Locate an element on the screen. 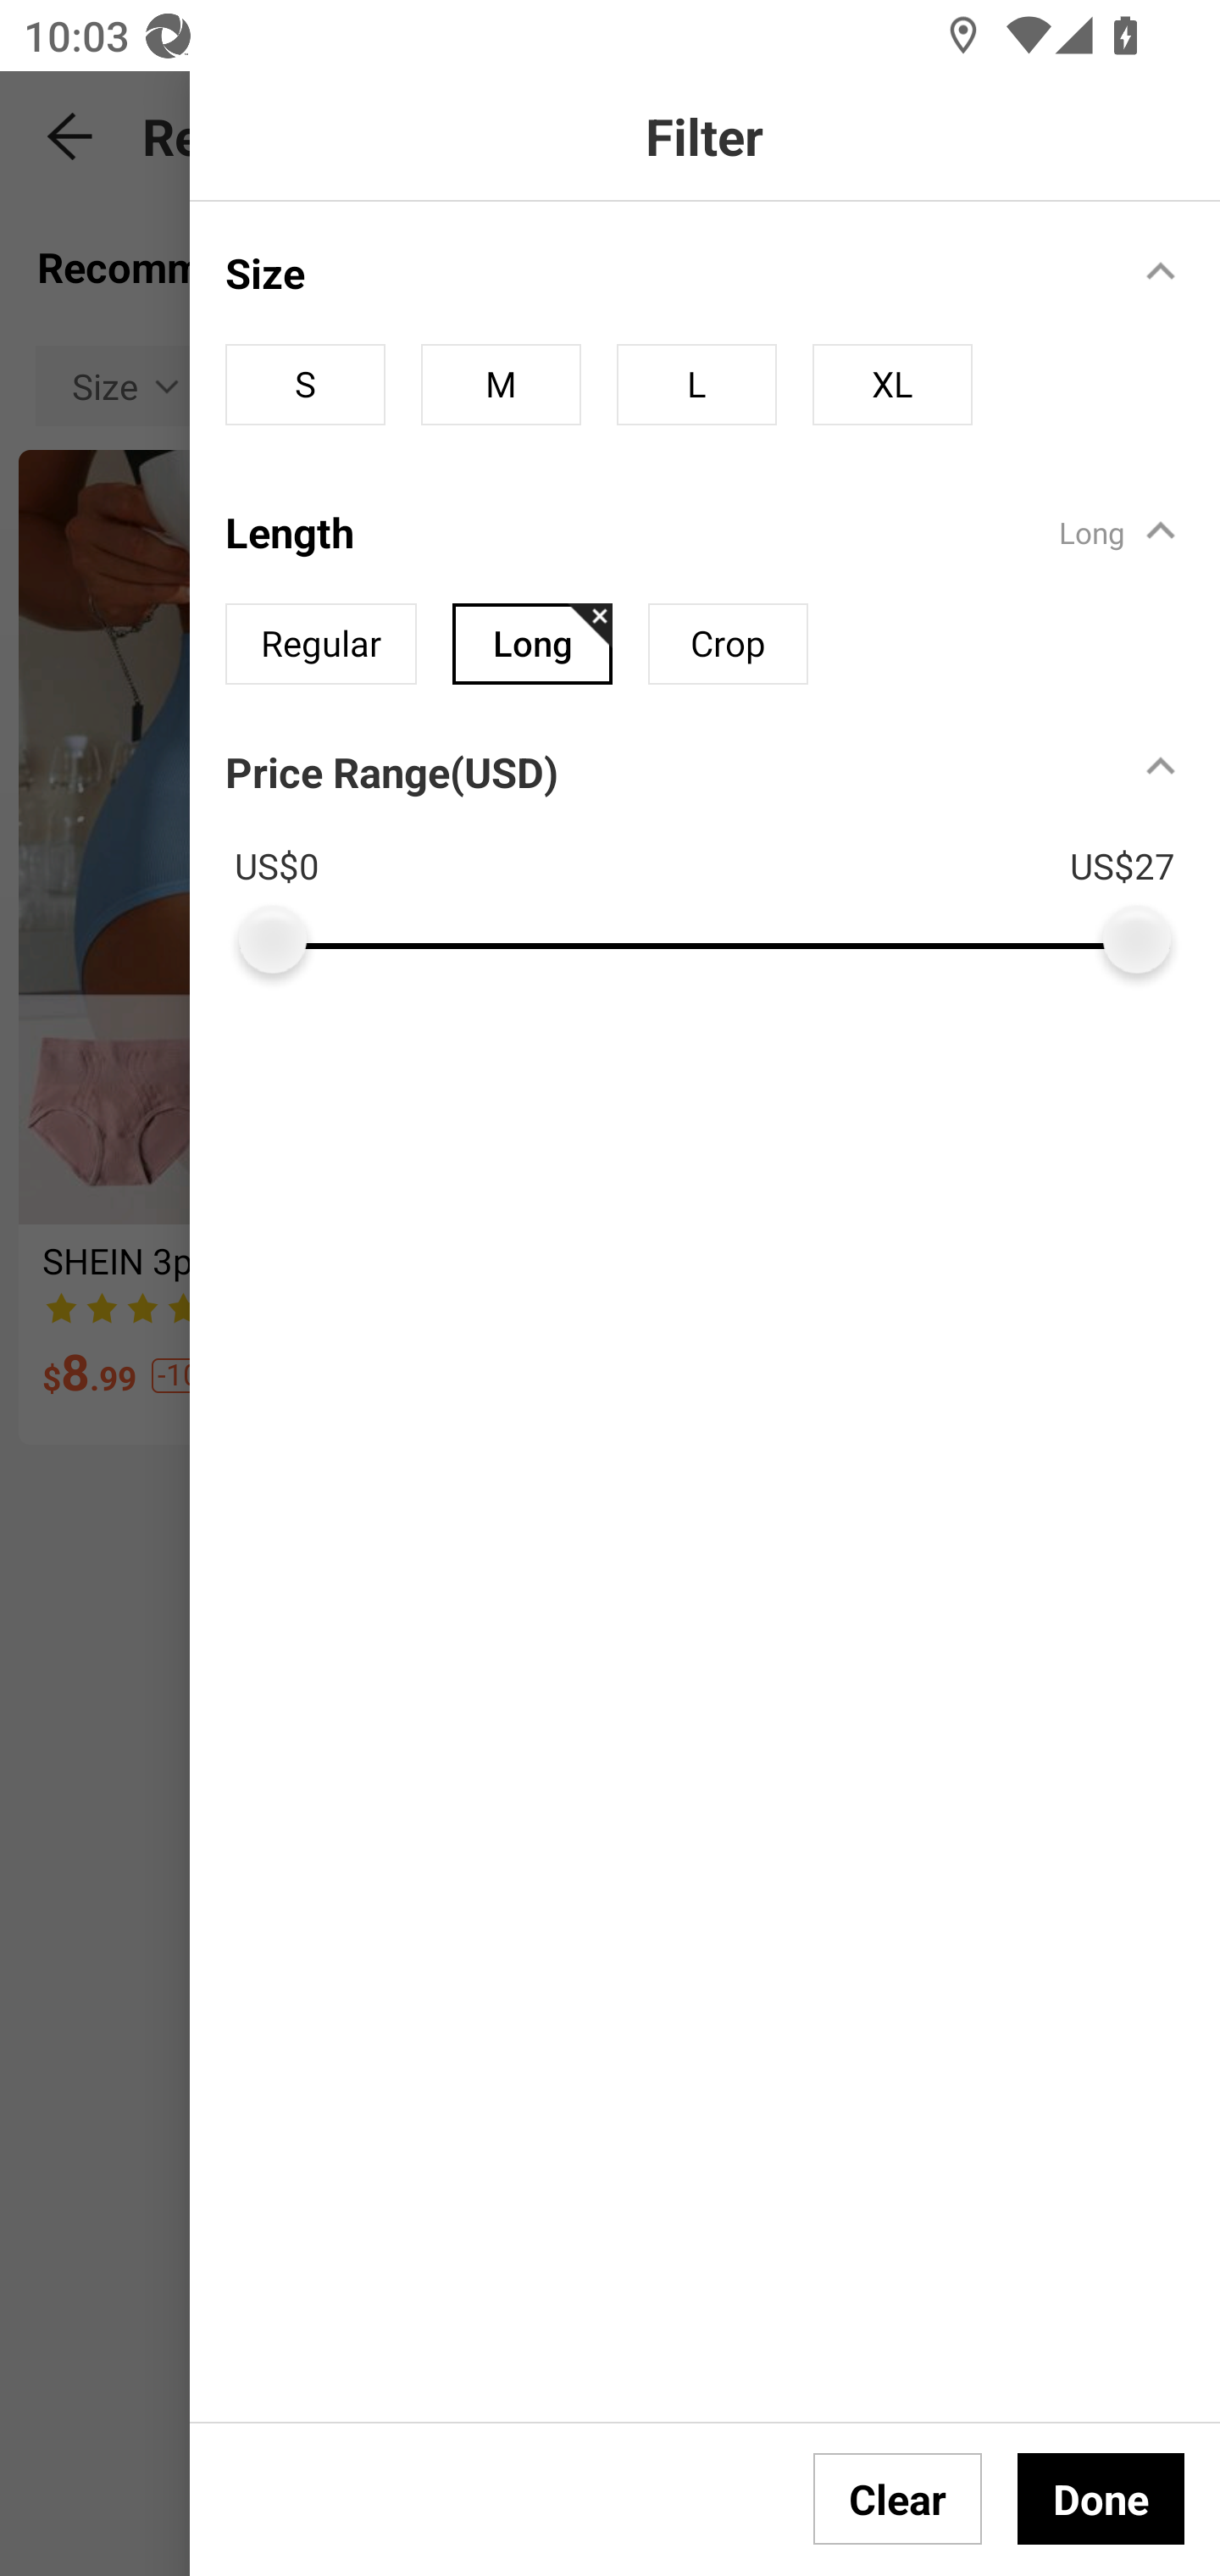 This screenshot has height=2576, width=1220. Price Range(USD) US$0 US$27 is located at coordinates (723, 847).